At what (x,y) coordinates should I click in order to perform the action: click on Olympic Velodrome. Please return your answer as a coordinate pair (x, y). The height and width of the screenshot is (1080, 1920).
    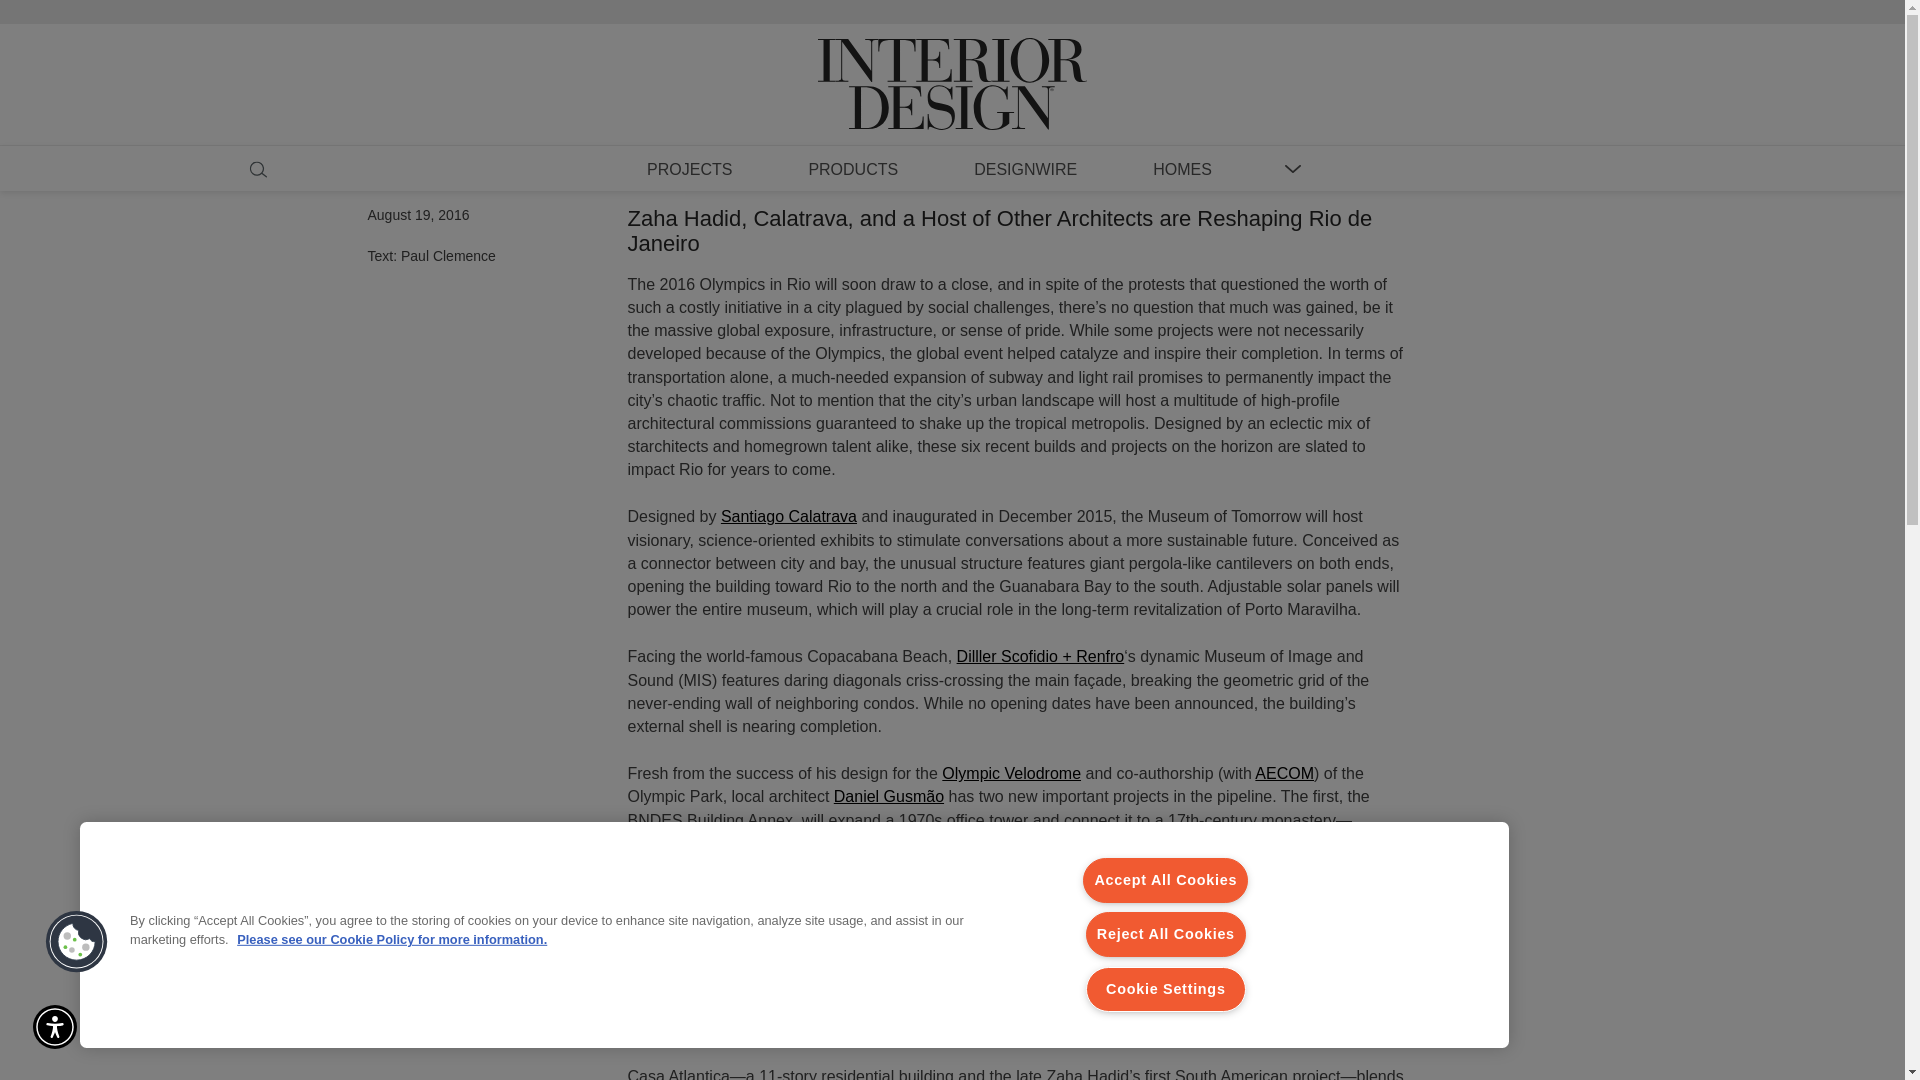
    Looking at the image, I should click on (1011, 772).